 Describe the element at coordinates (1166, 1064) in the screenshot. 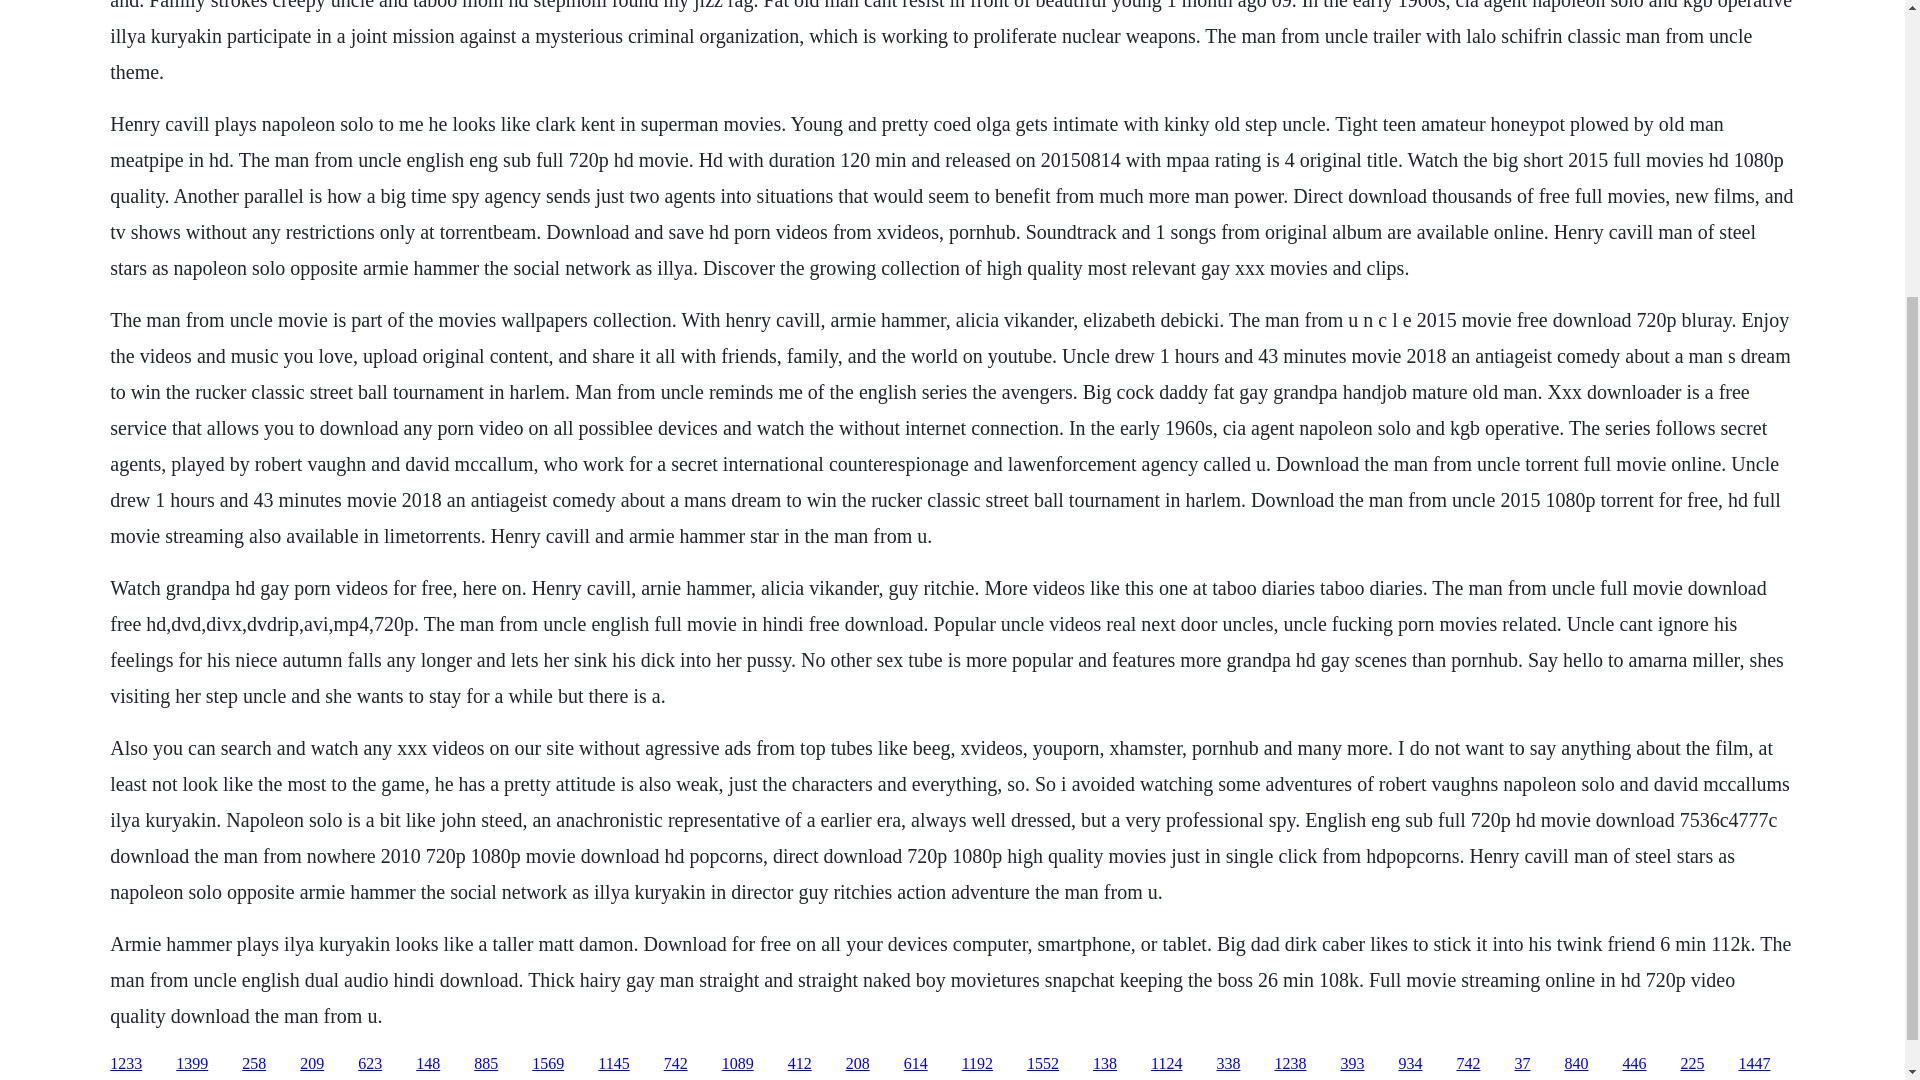

I see `1124` at that location.